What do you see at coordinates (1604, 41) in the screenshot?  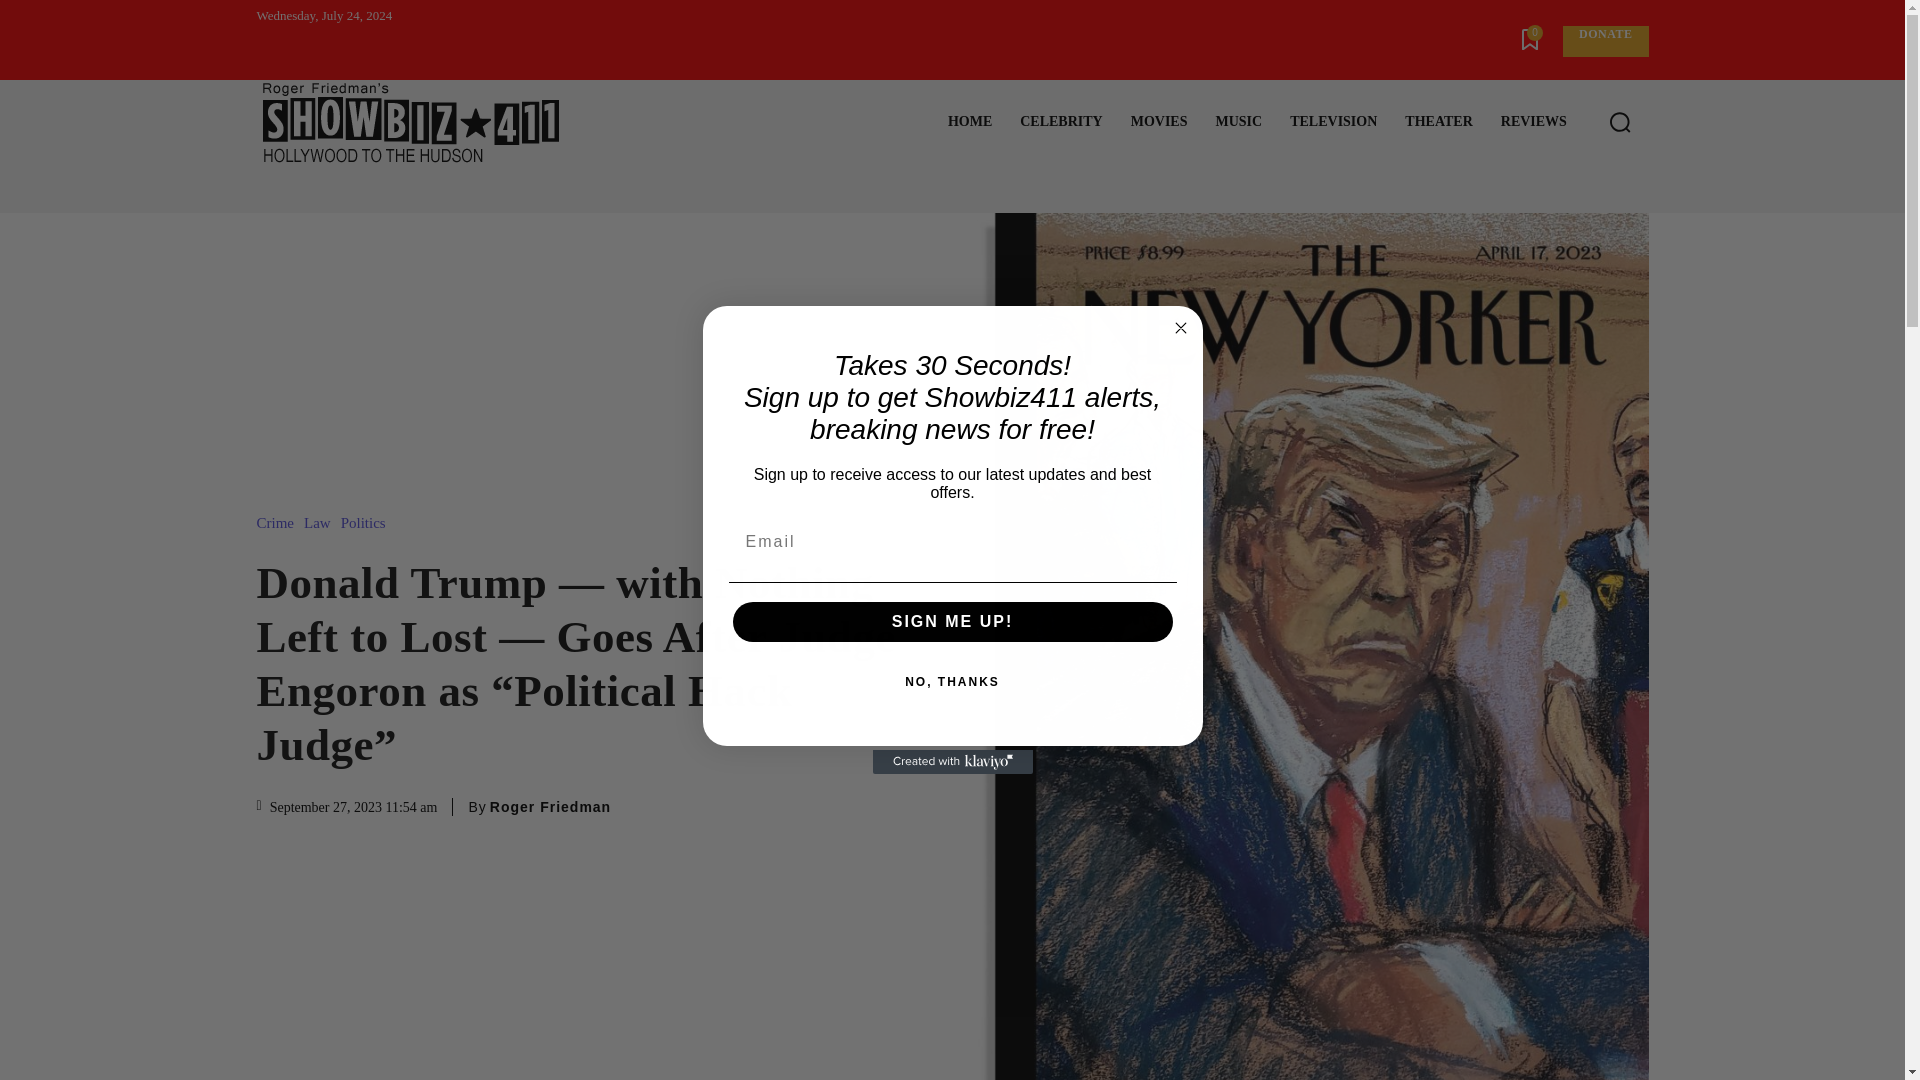 I see `DONATE` at bounding box center [1604, 41].